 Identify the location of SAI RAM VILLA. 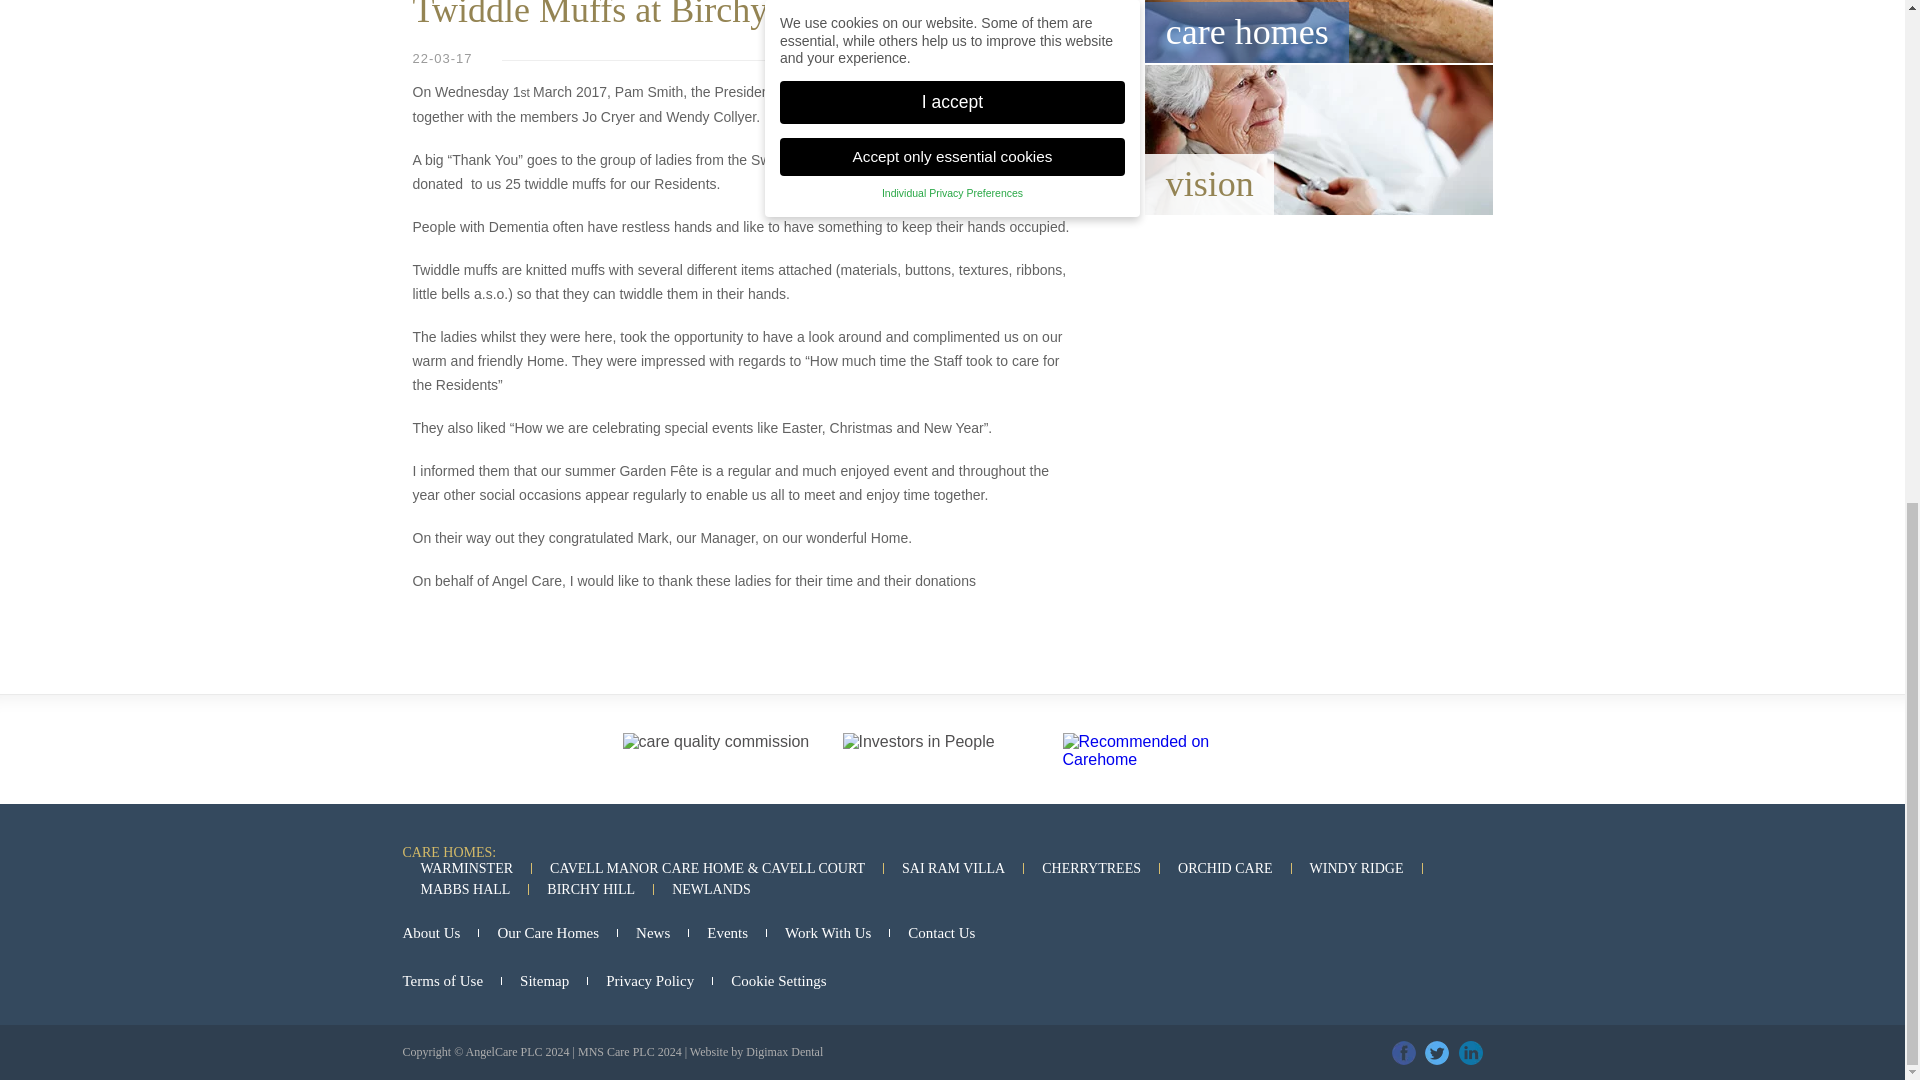
(953, 868).